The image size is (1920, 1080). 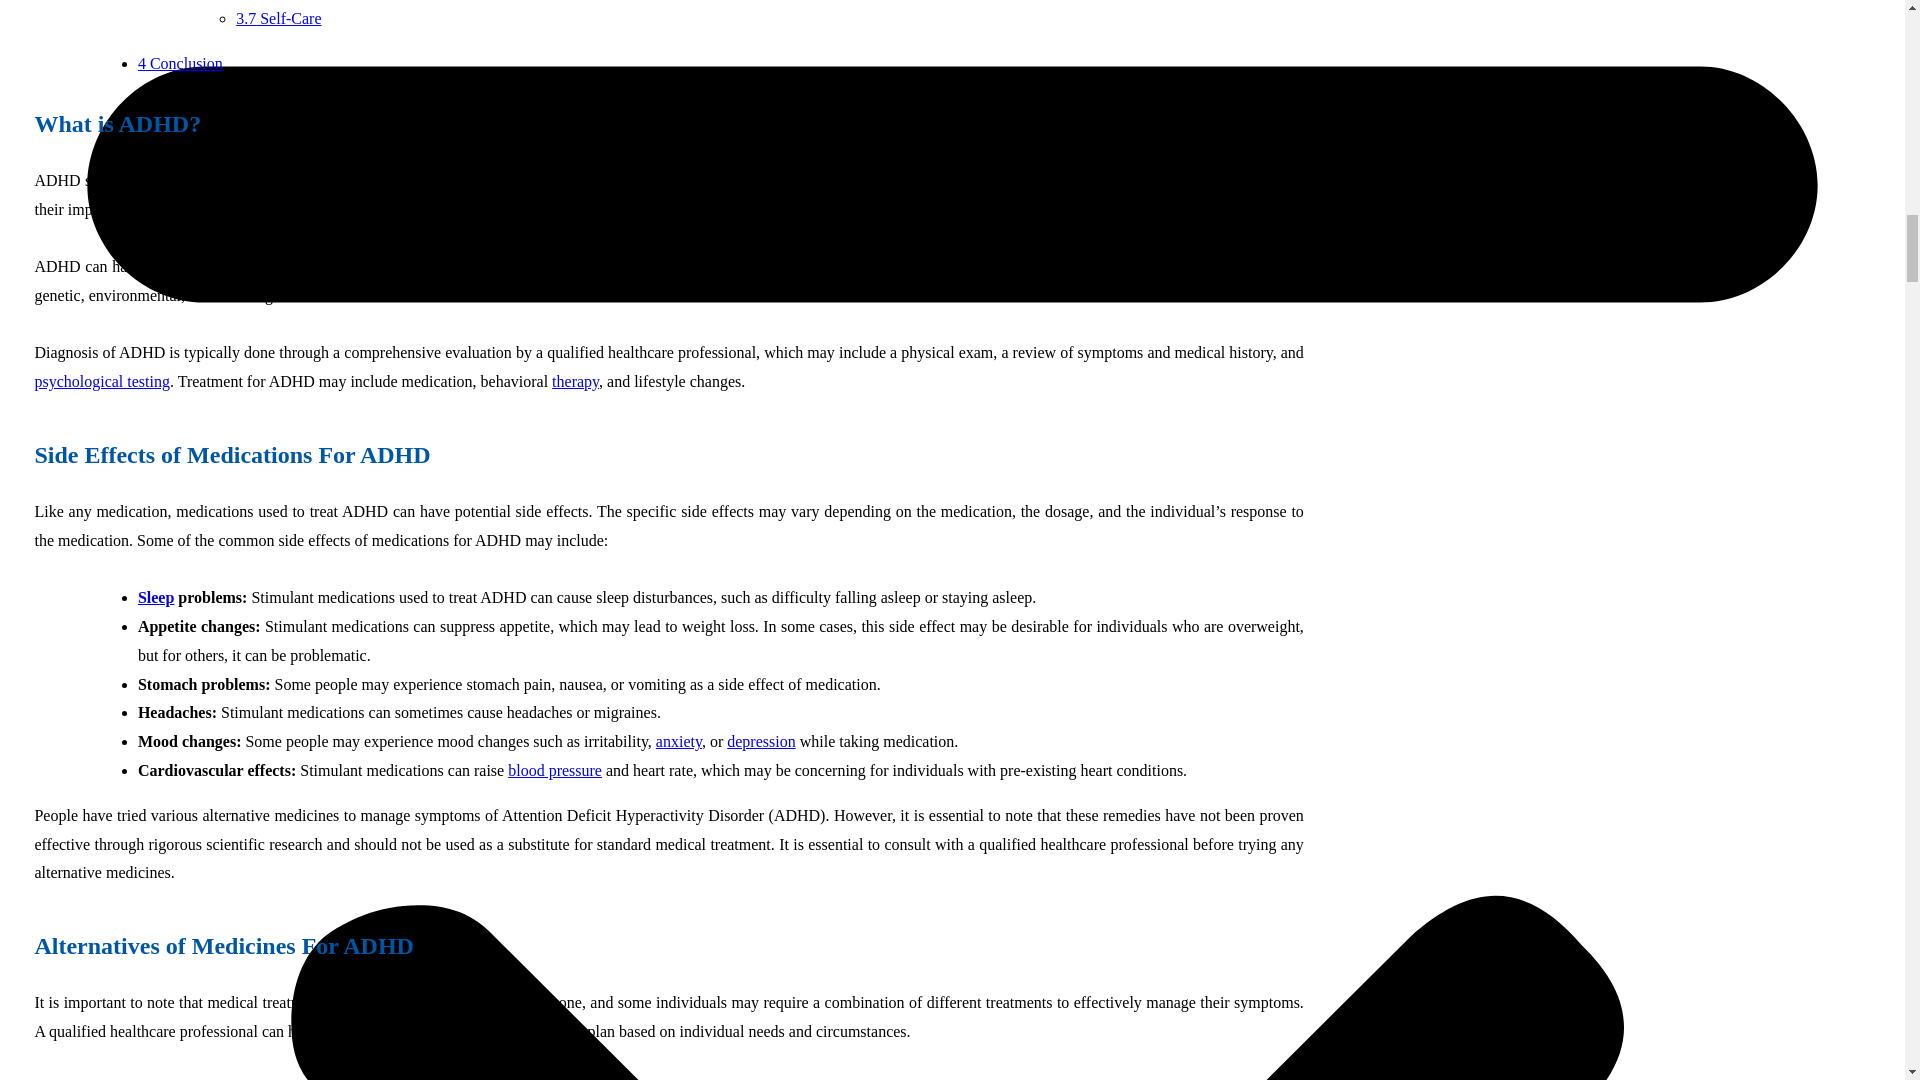 I want to click on sleep, so click(x=156, y=596).